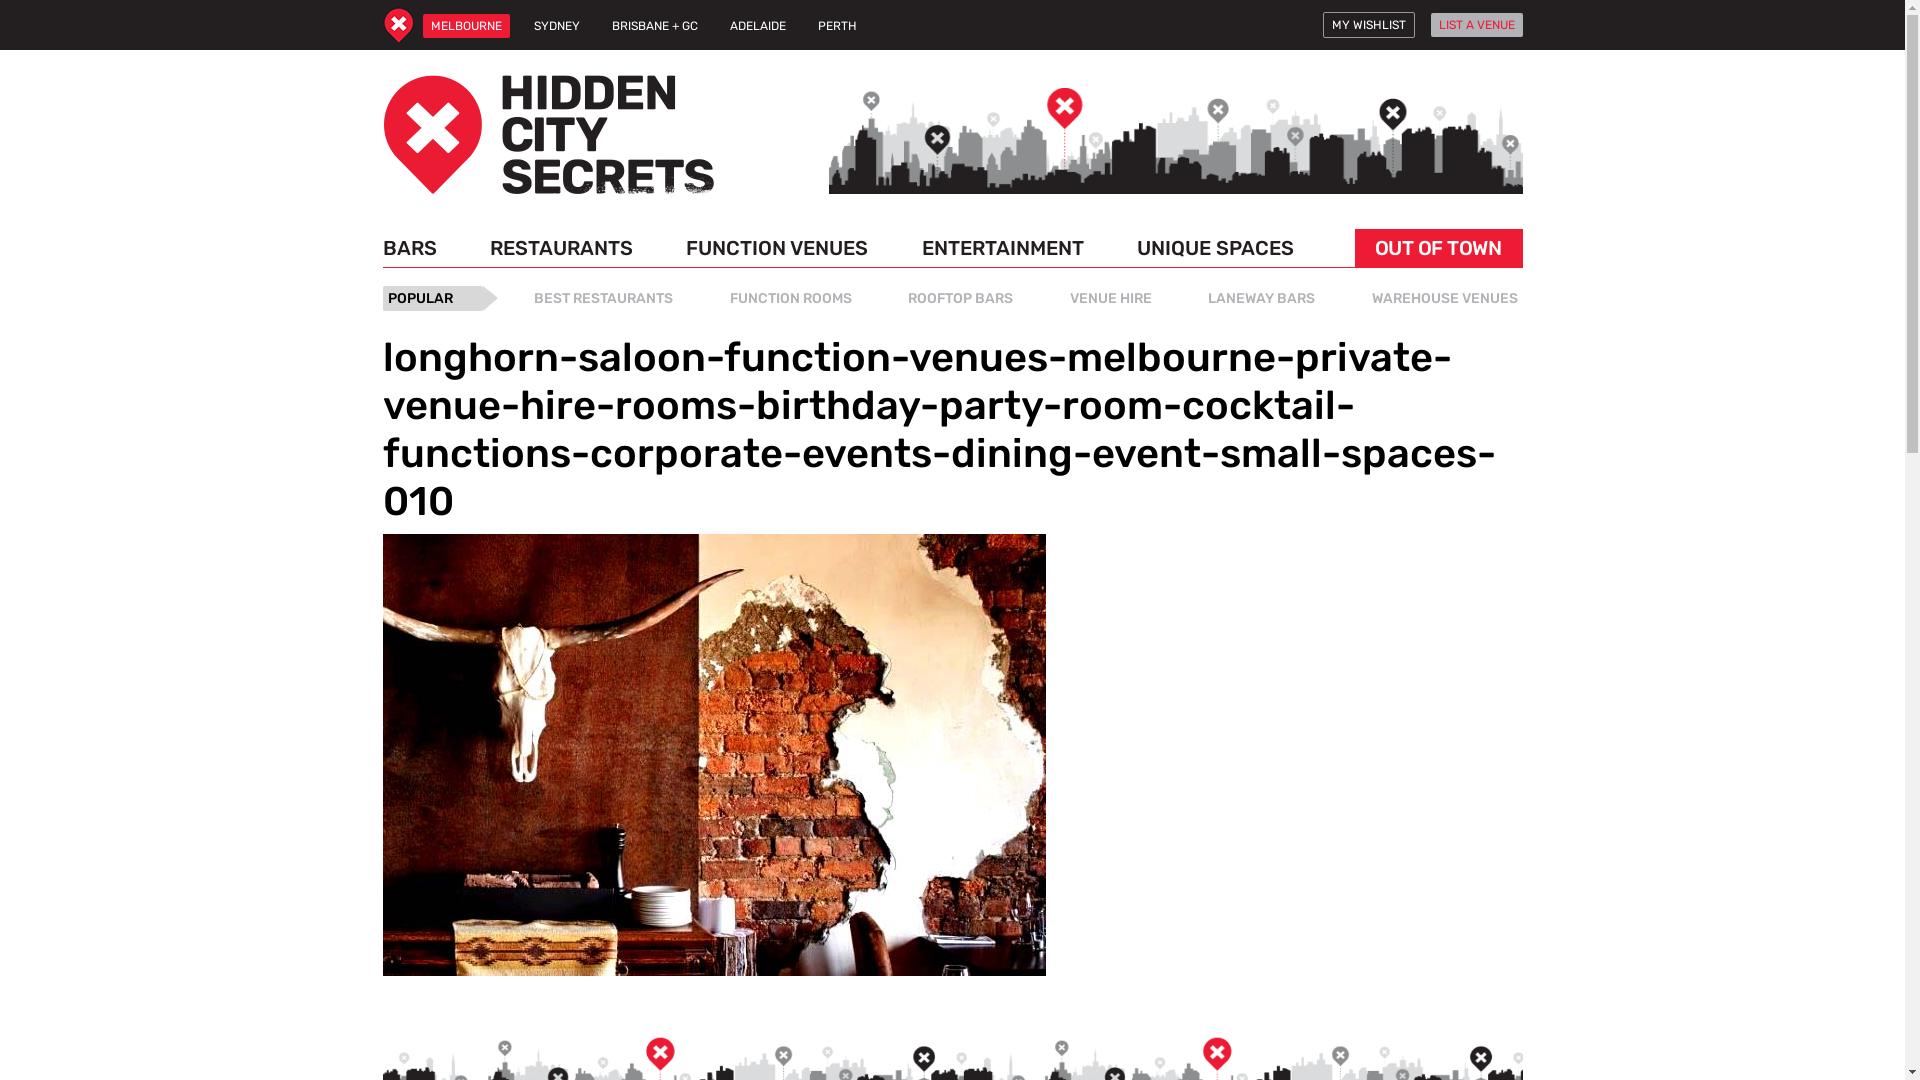 The width and height of the screenshot is (1920, 1080). What do you see at coordinates (557, 26) in the screenshot?
I see `SYDNEY` at bounding box center [557, 26].